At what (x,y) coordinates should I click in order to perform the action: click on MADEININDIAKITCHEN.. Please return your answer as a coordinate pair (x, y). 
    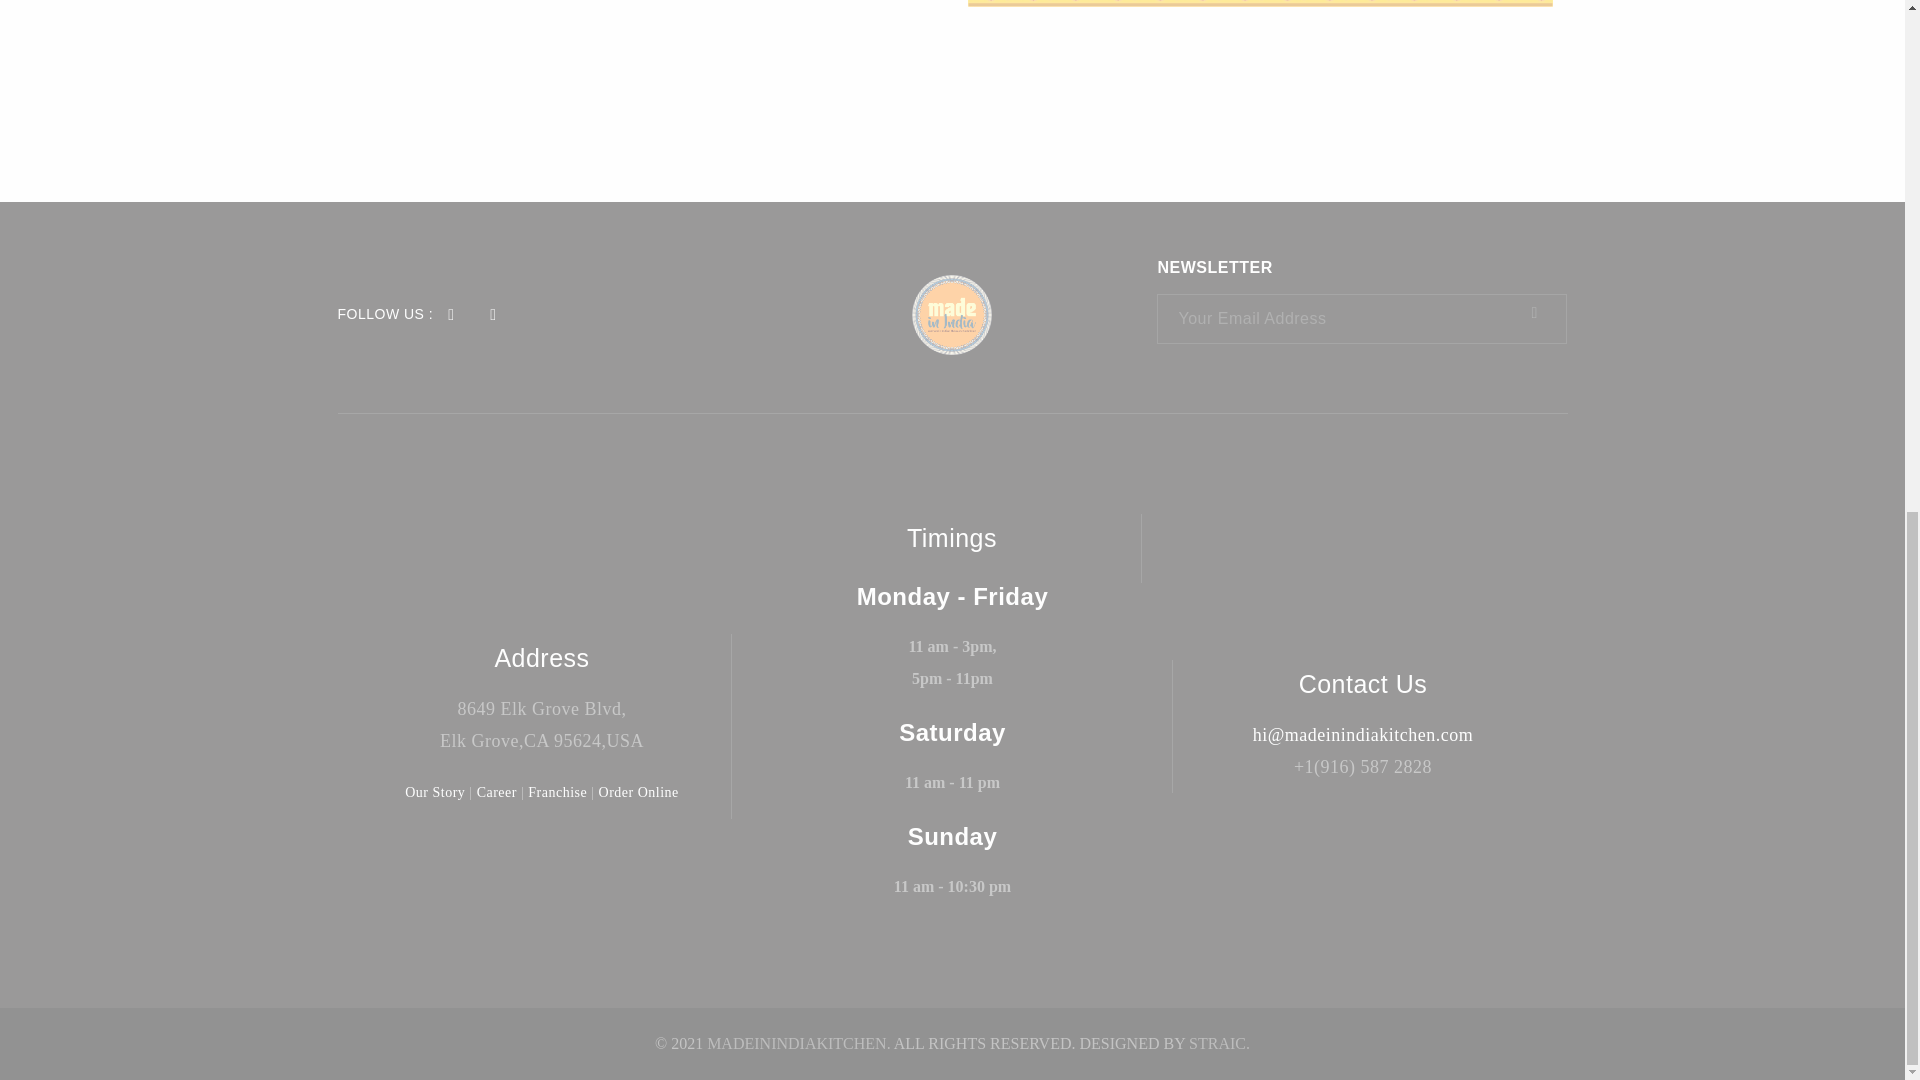
    Looking at the image, I should click on (798, 1042).